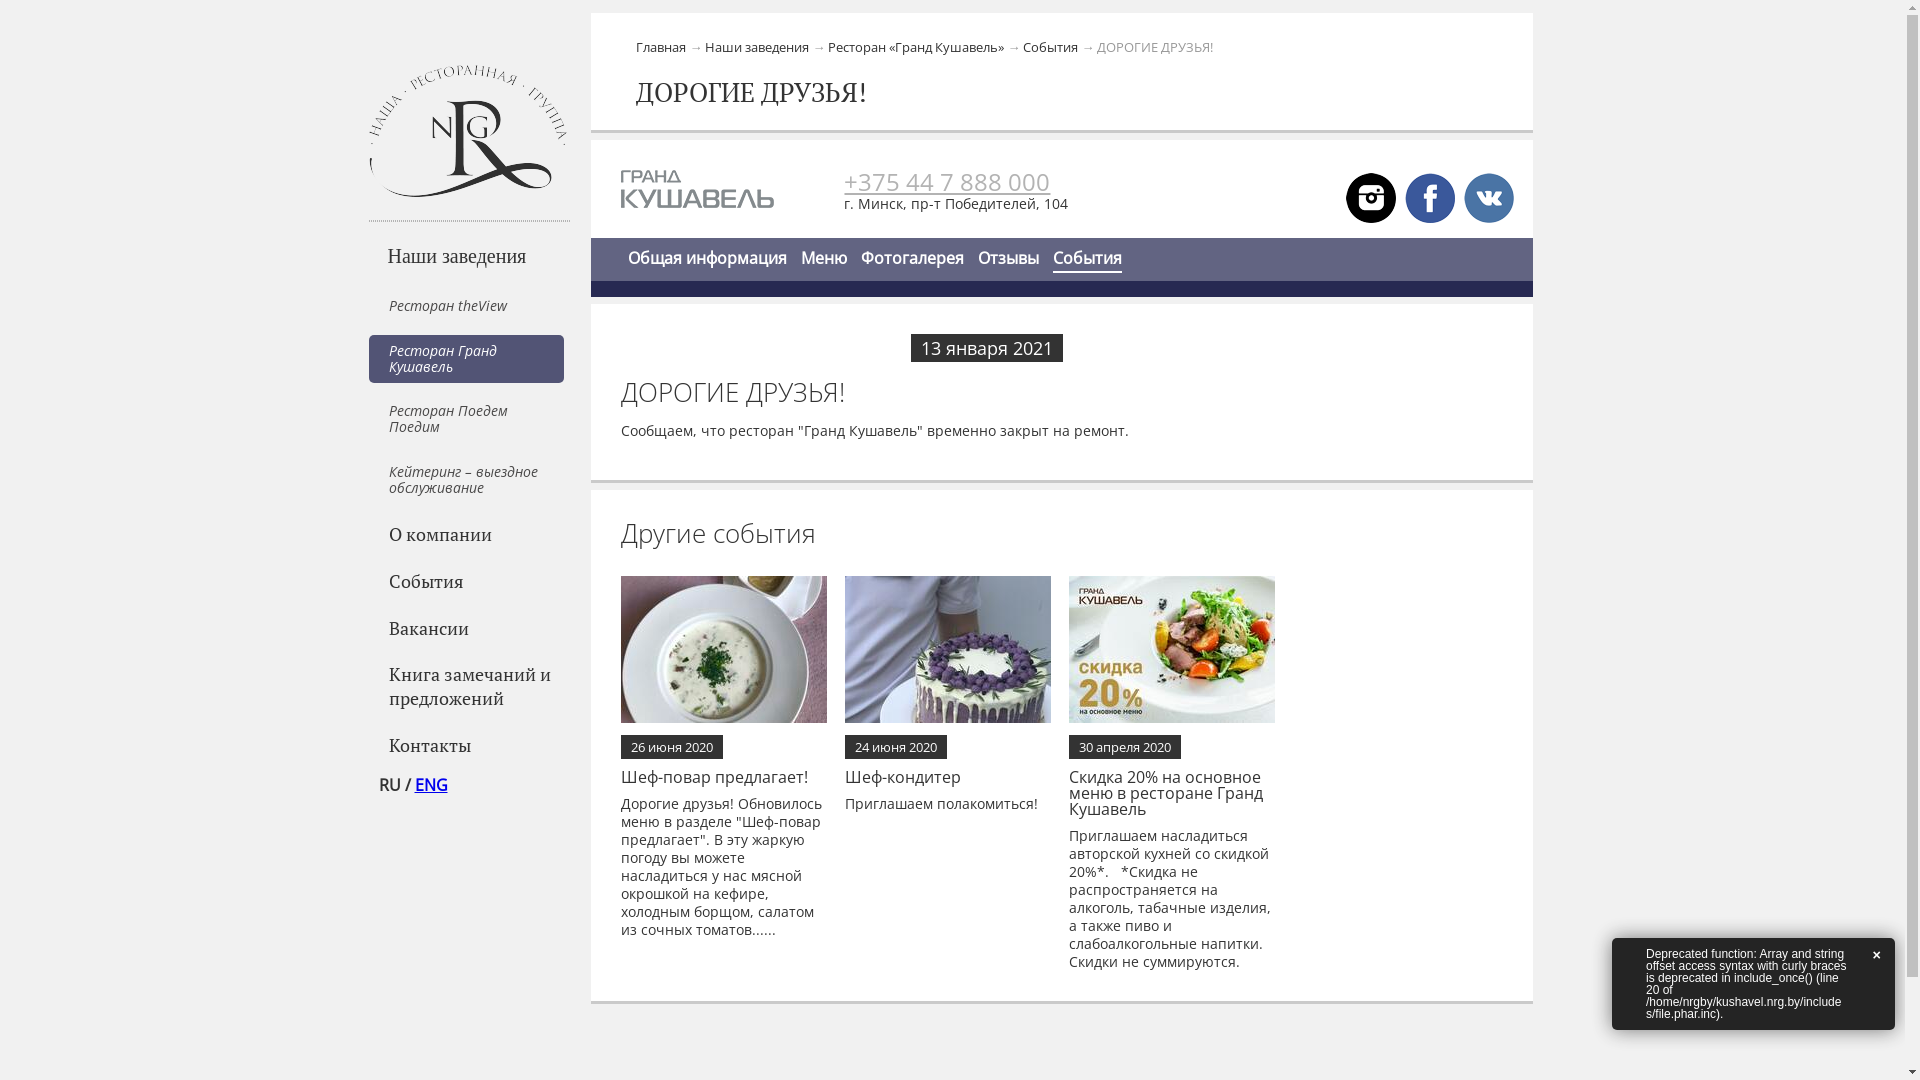 Image resolution: width=1920 pixels, height=1080 pixels. Describe the element at coordinates (1371, 197) in the screenshot. I see `VK` at that location.